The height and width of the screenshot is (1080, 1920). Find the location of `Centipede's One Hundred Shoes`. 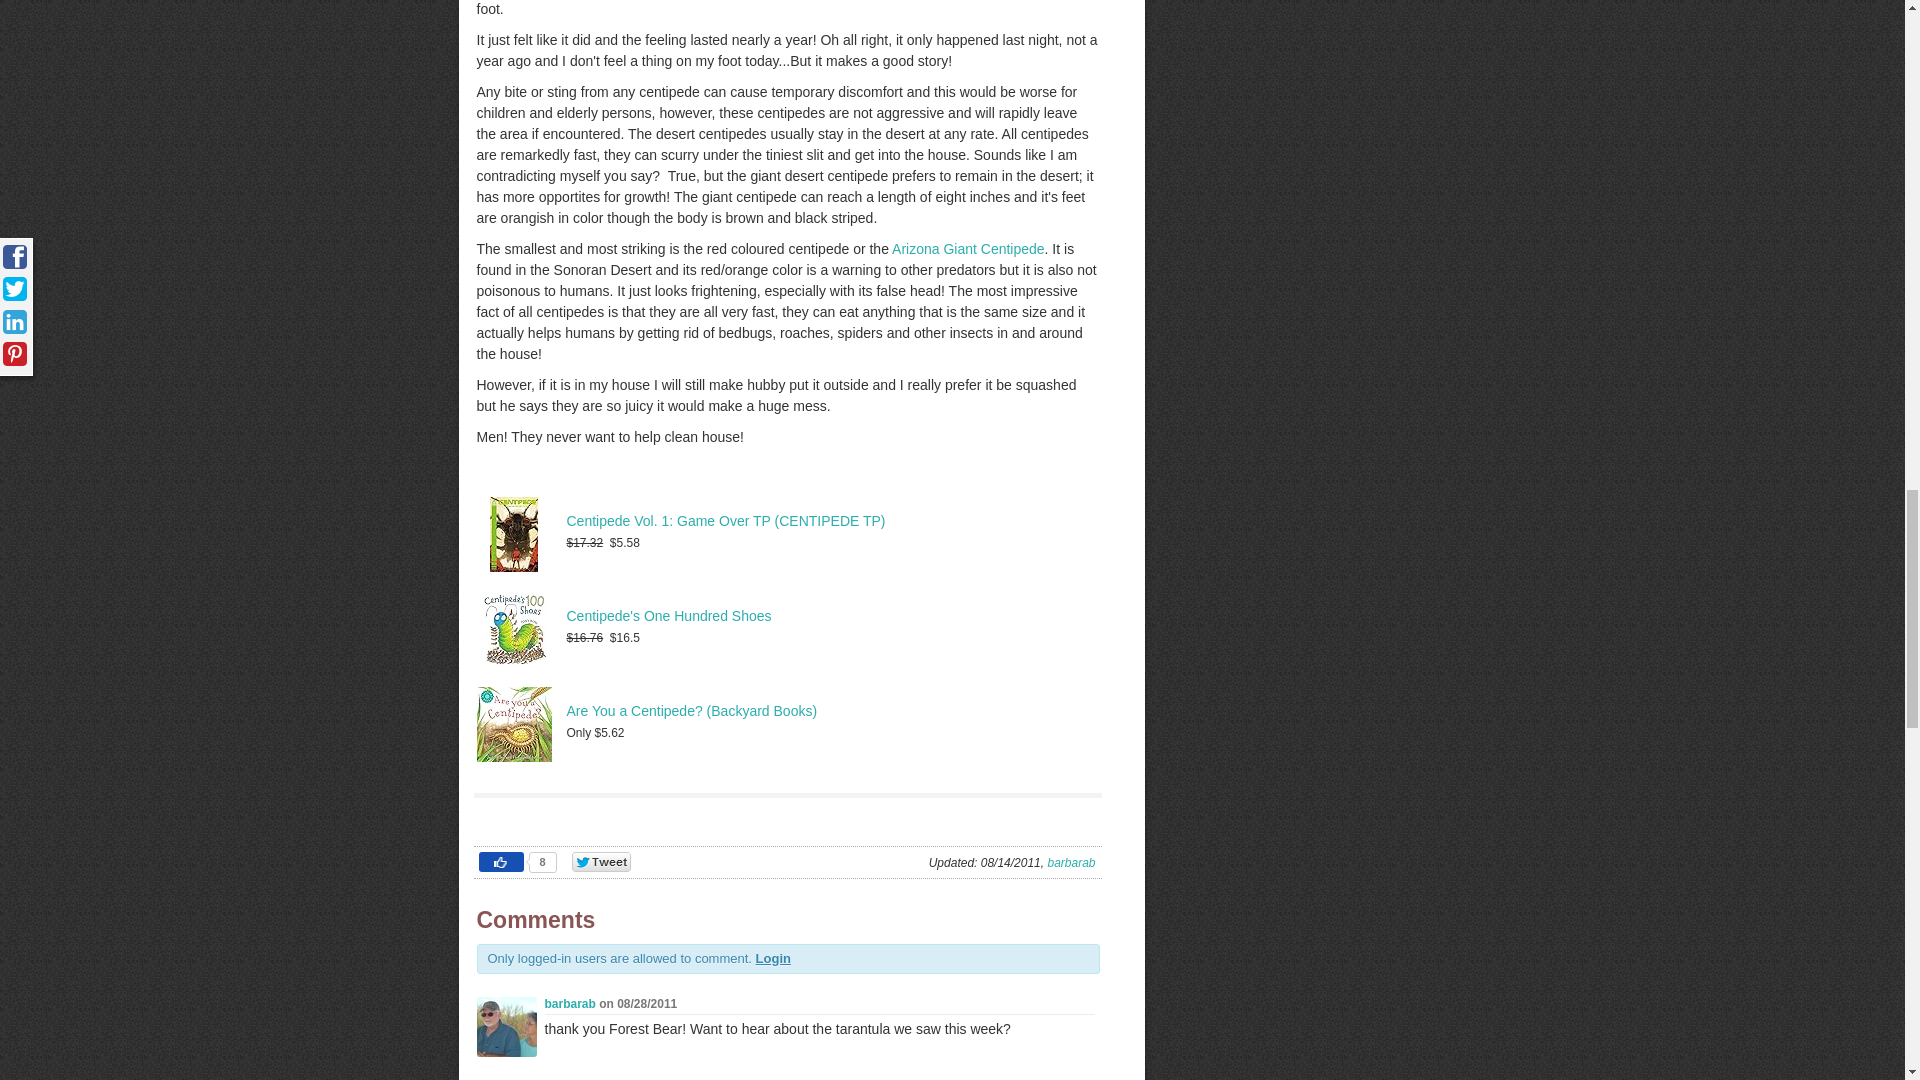

Centipede's One Hundred Shoes is located at coordinates (668, 616).